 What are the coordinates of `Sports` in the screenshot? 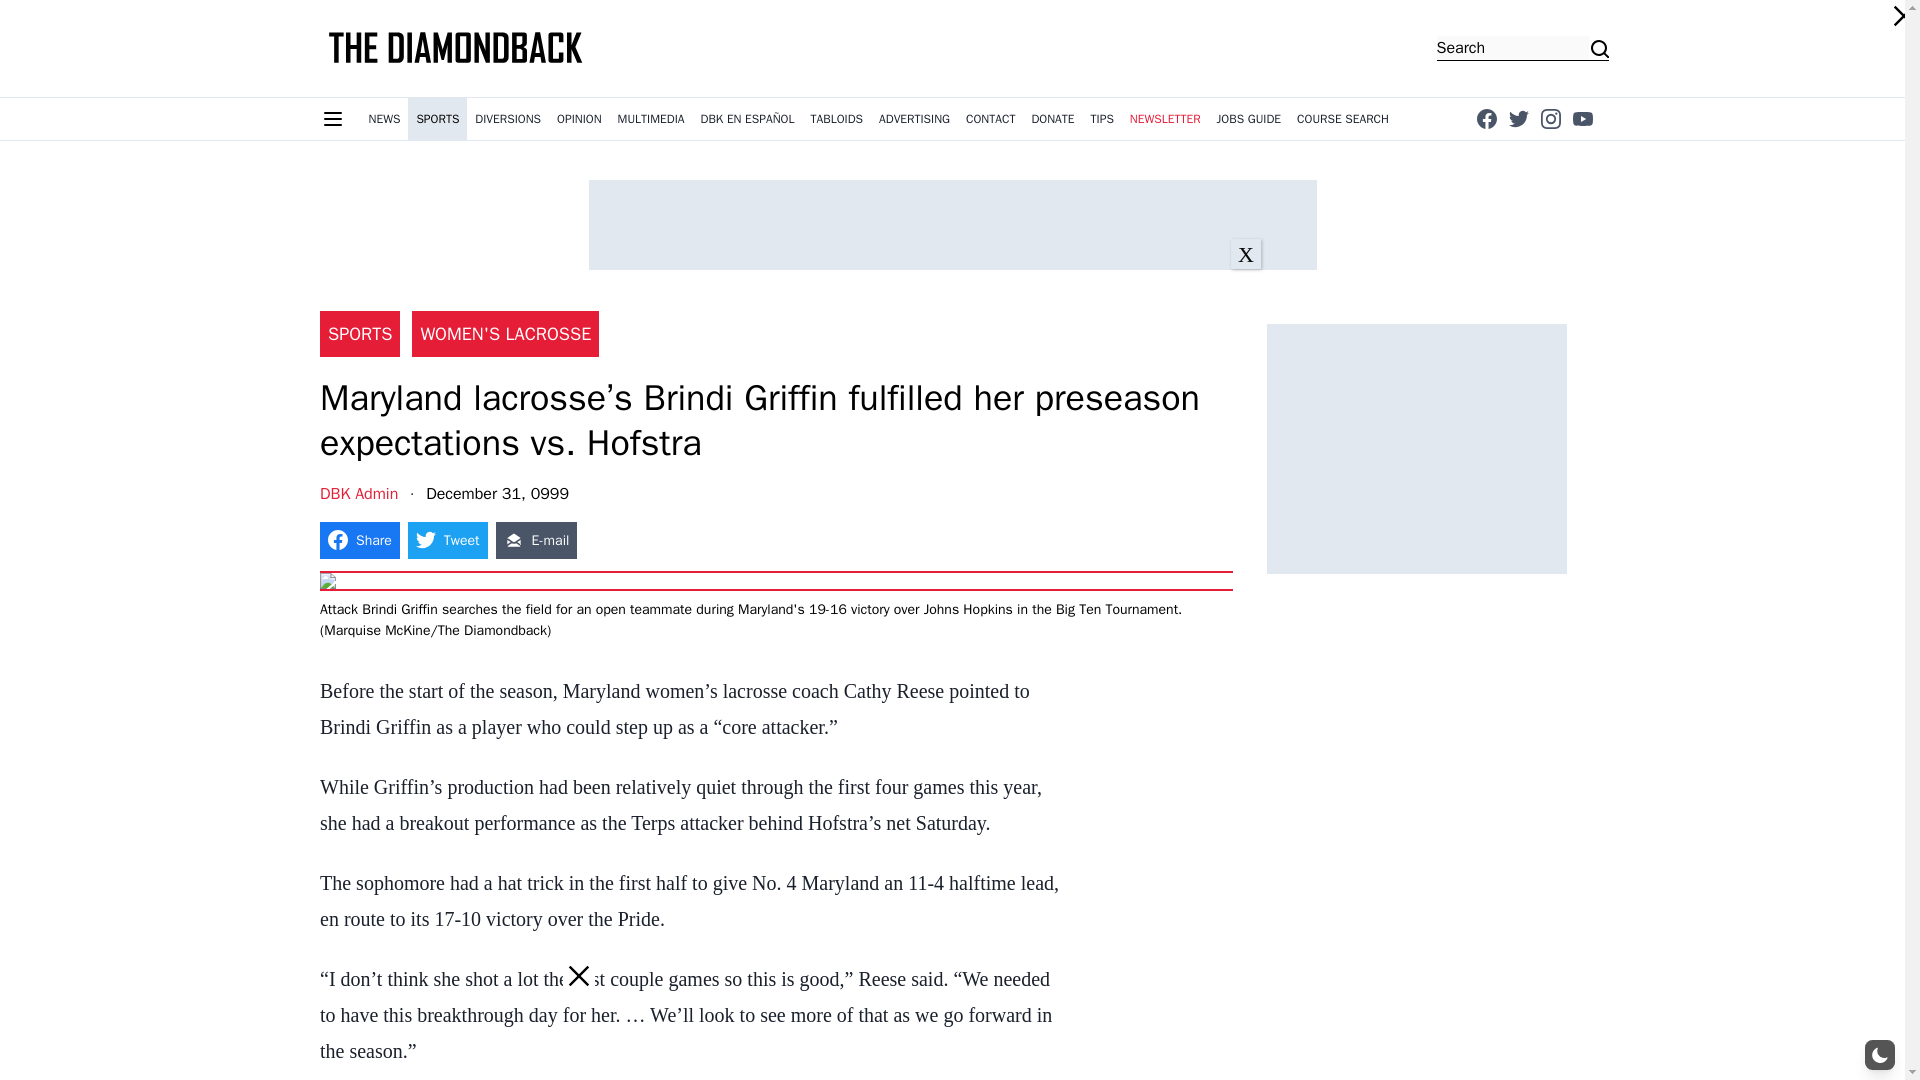 It's located at (436, 119).